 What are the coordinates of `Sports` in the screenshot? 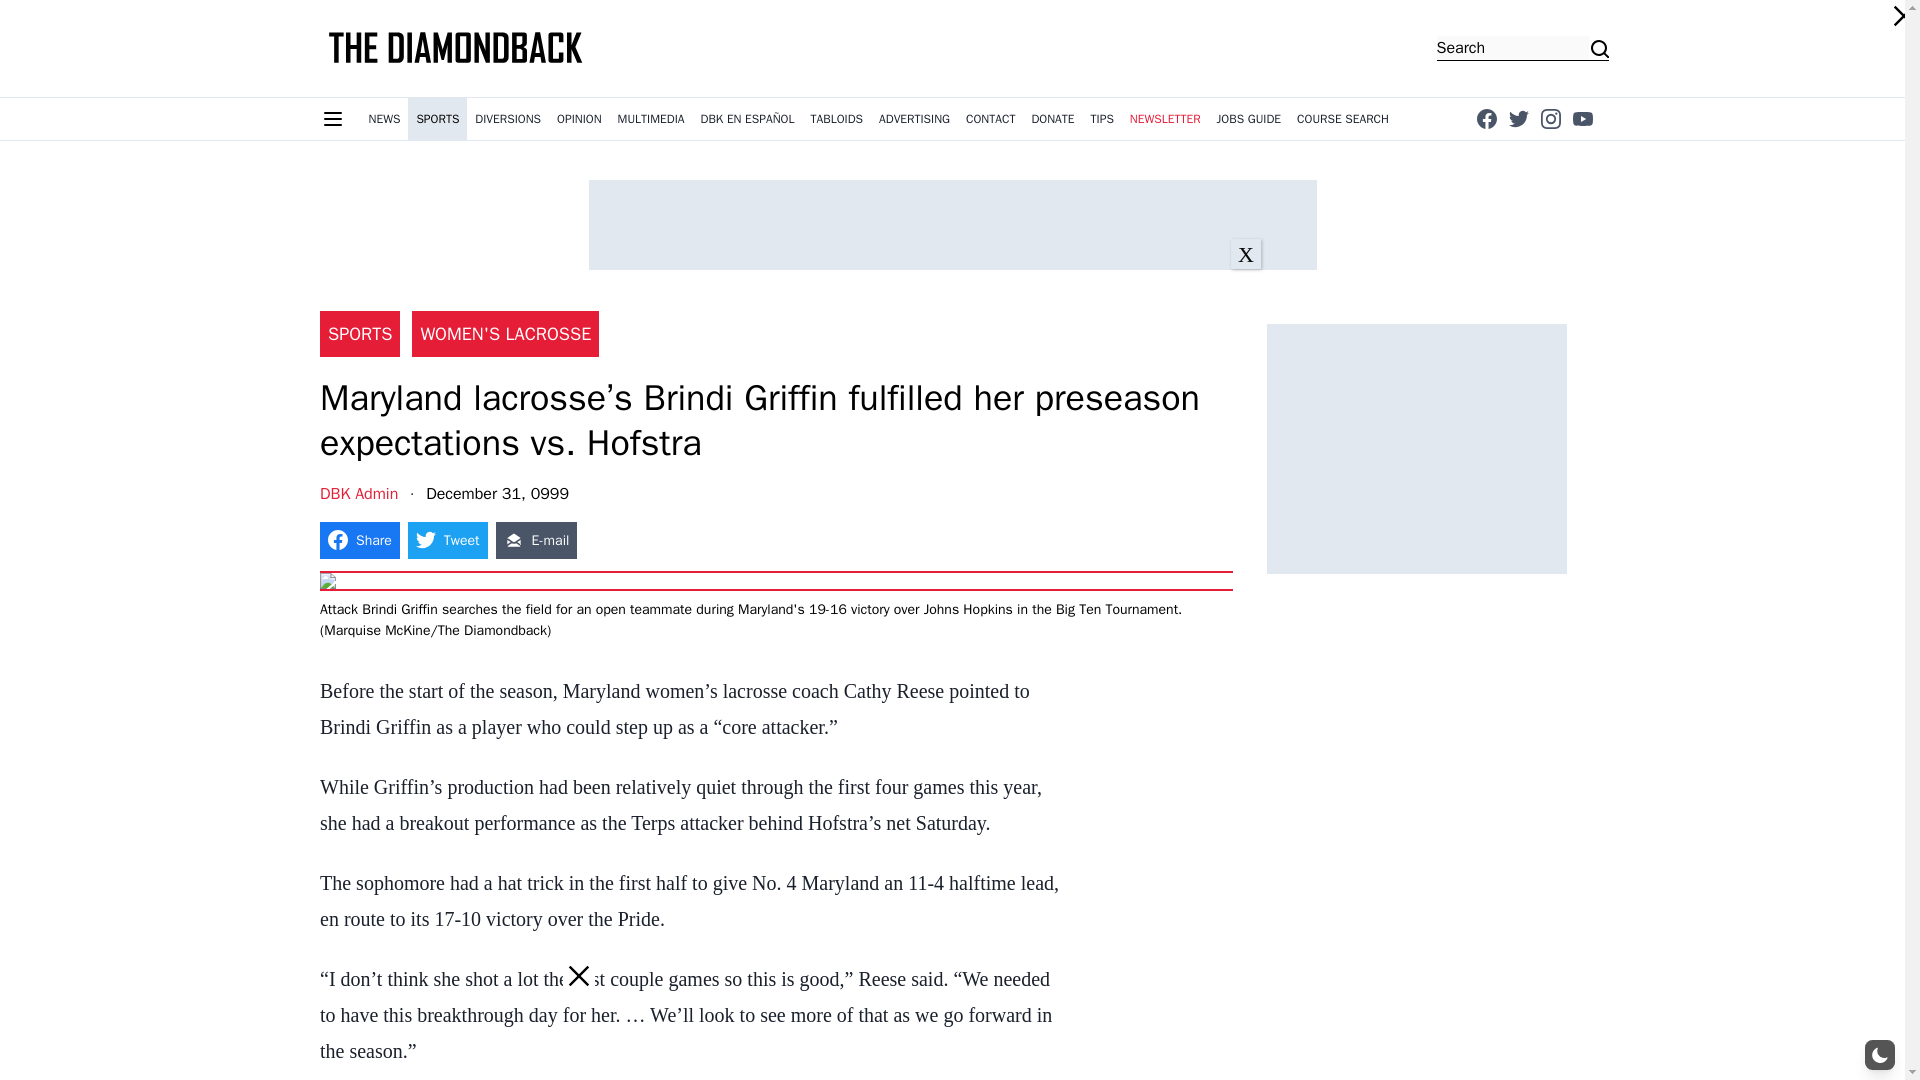 It's located at (436, 119).